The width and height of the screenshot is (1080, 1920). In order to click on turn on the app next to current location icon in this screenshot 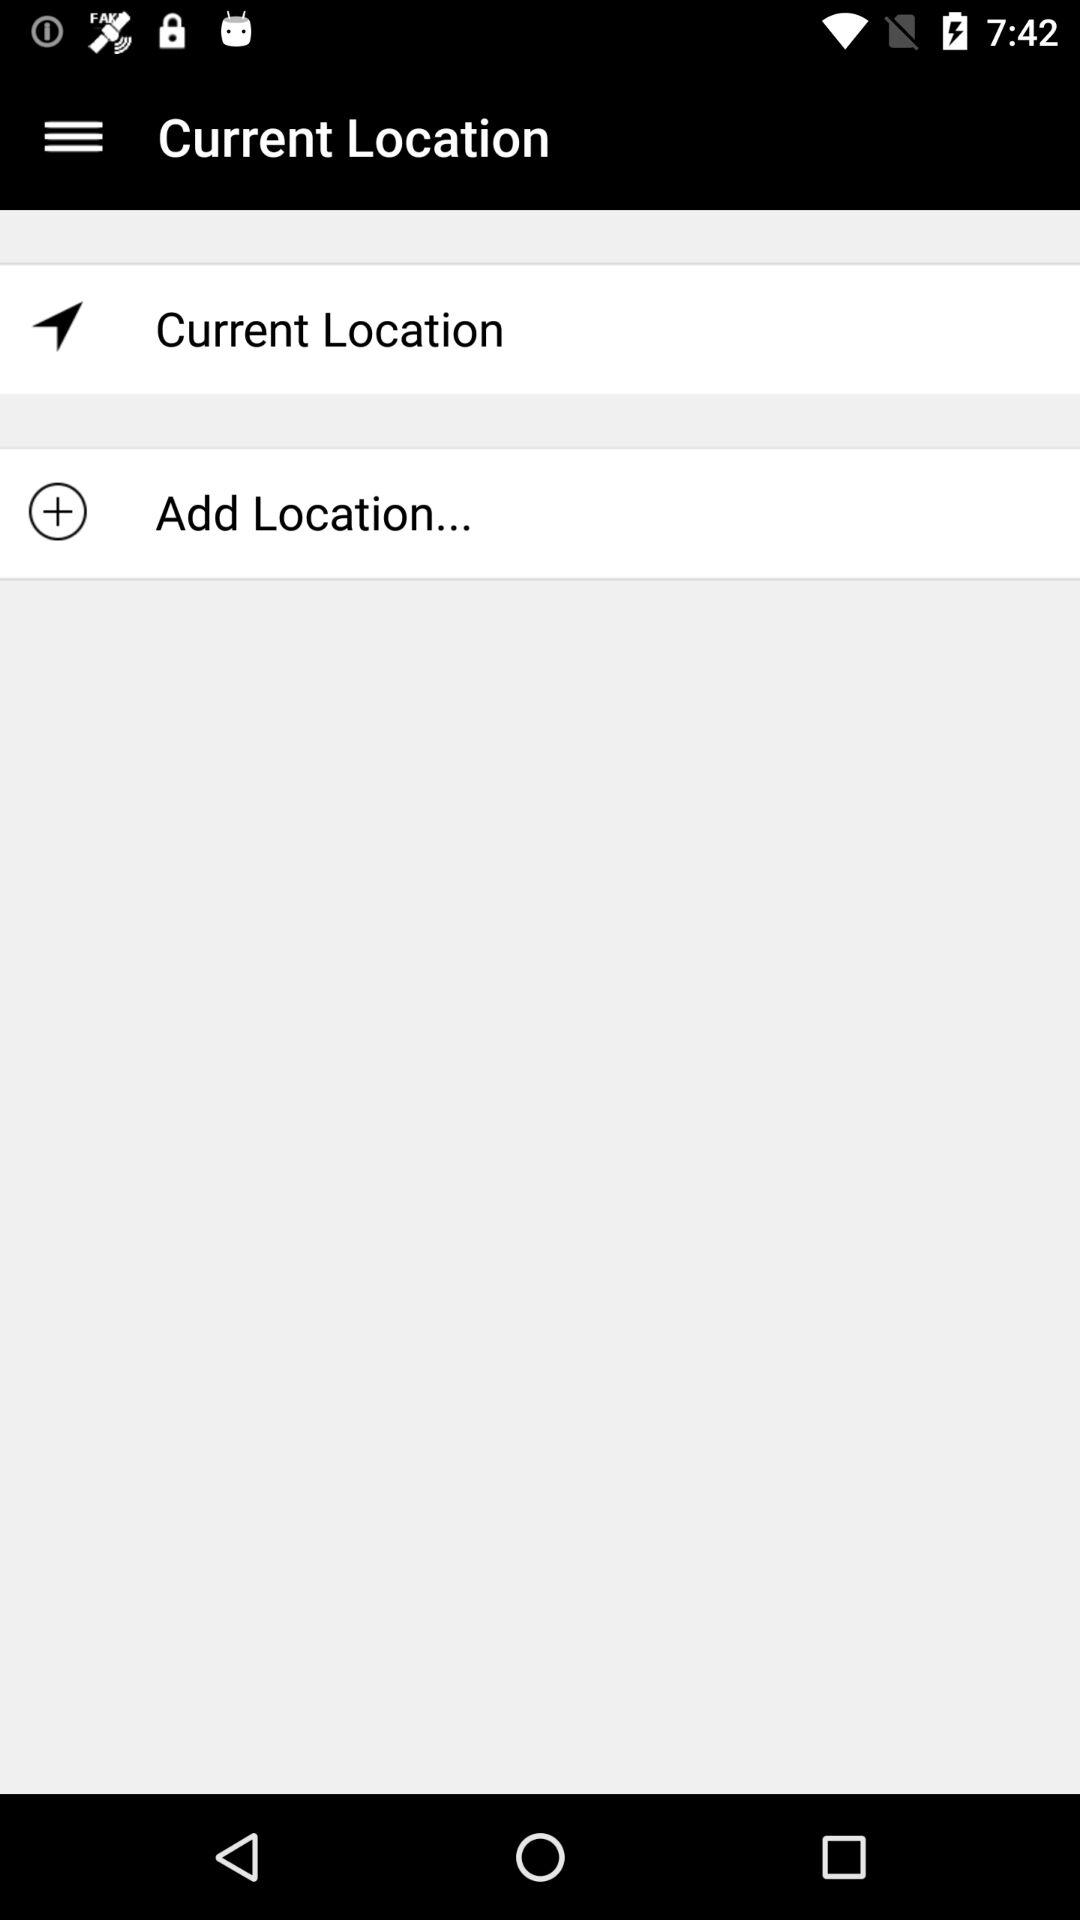, I will do `click(73, 136)`.